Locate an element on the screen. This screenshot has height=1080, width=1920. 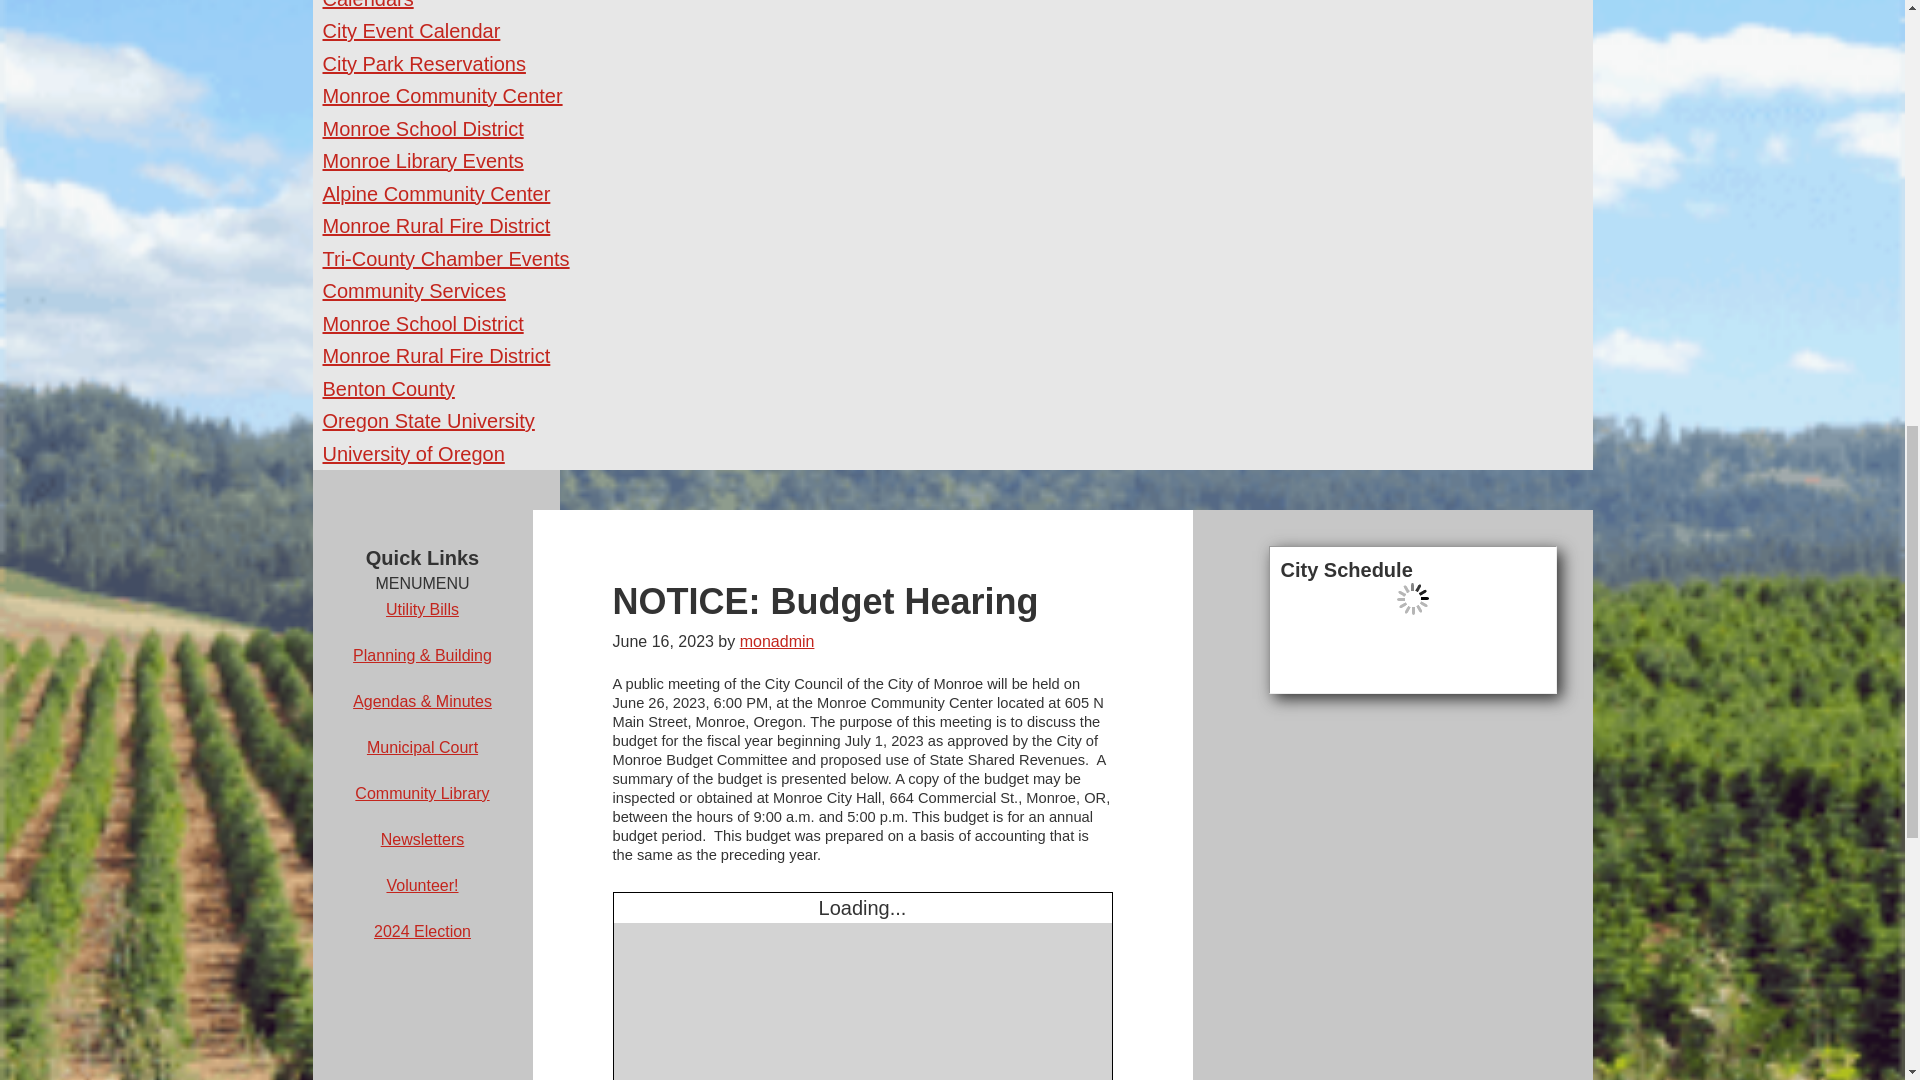
City Park Reservations is located at coordinates (423, 62).